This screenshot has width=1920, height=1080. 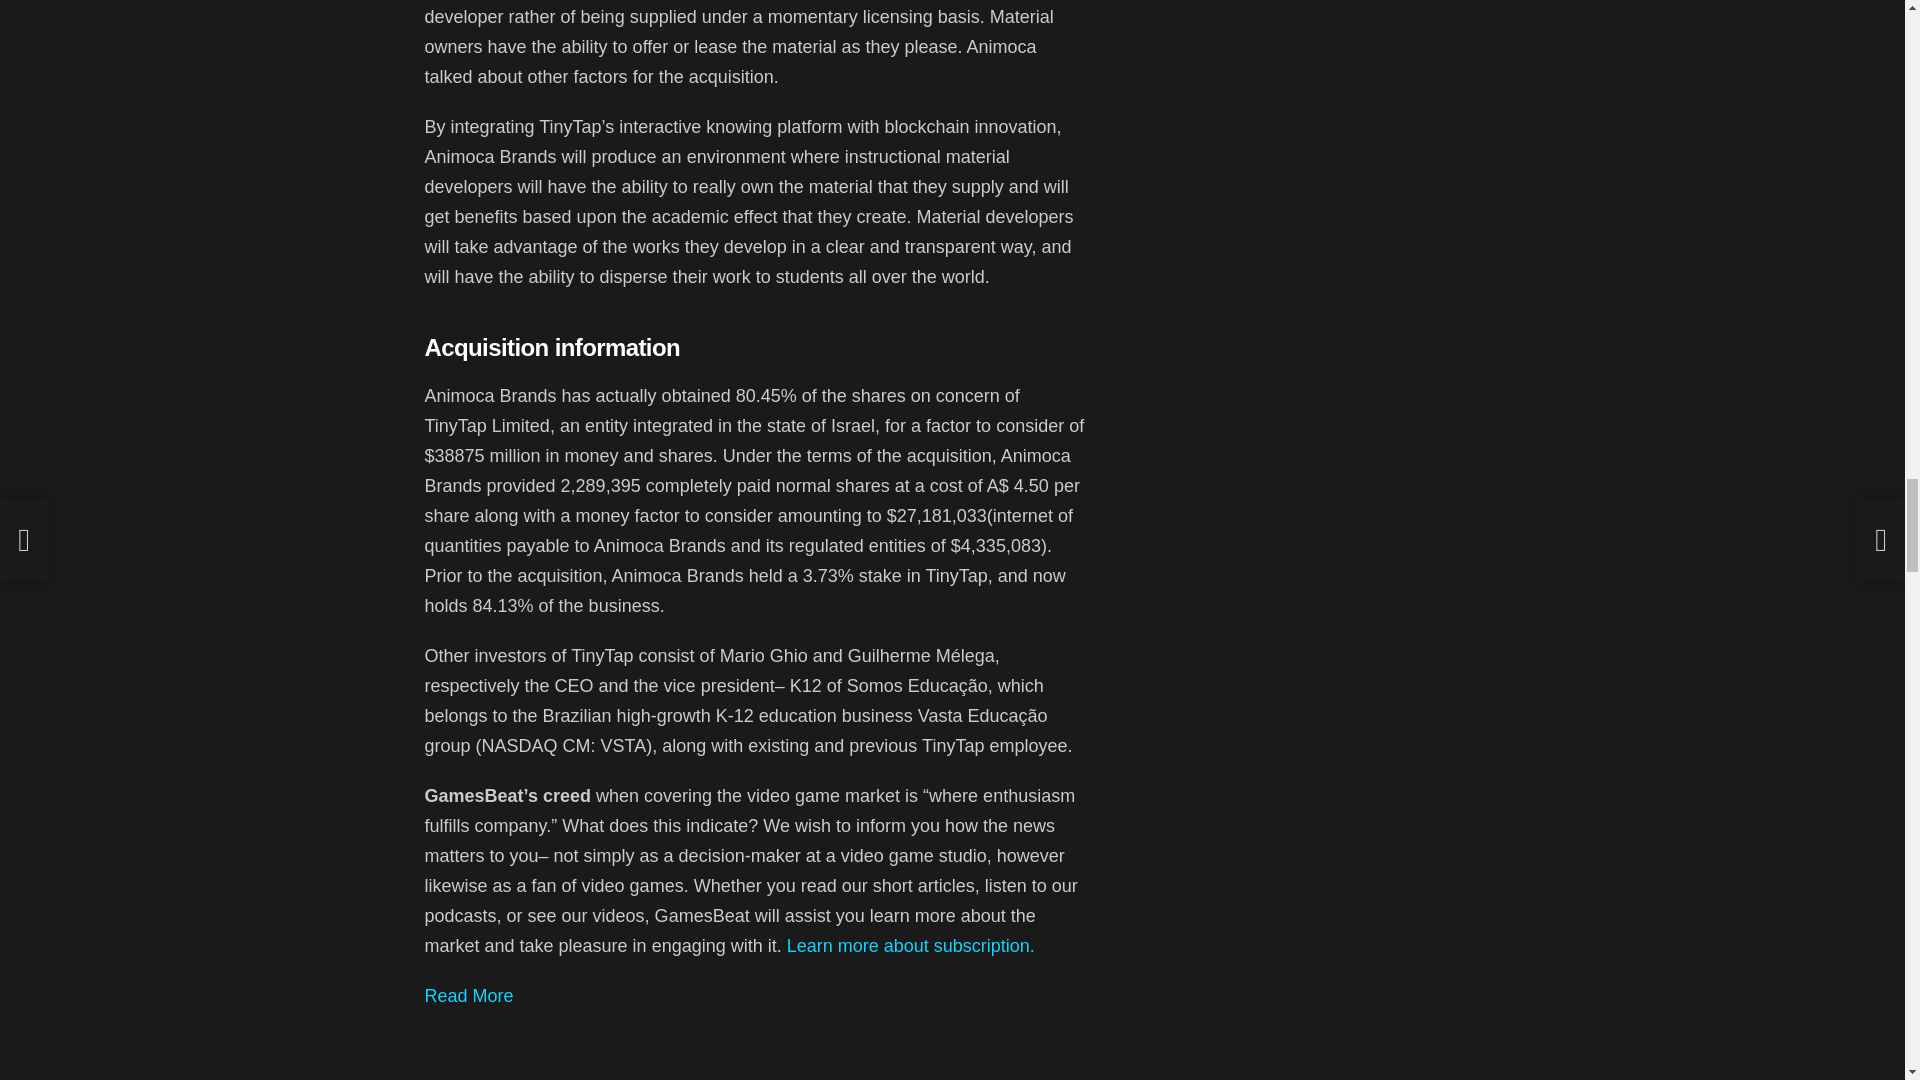 I want to click on Learn more about subscription., so click(x=910, y=946).